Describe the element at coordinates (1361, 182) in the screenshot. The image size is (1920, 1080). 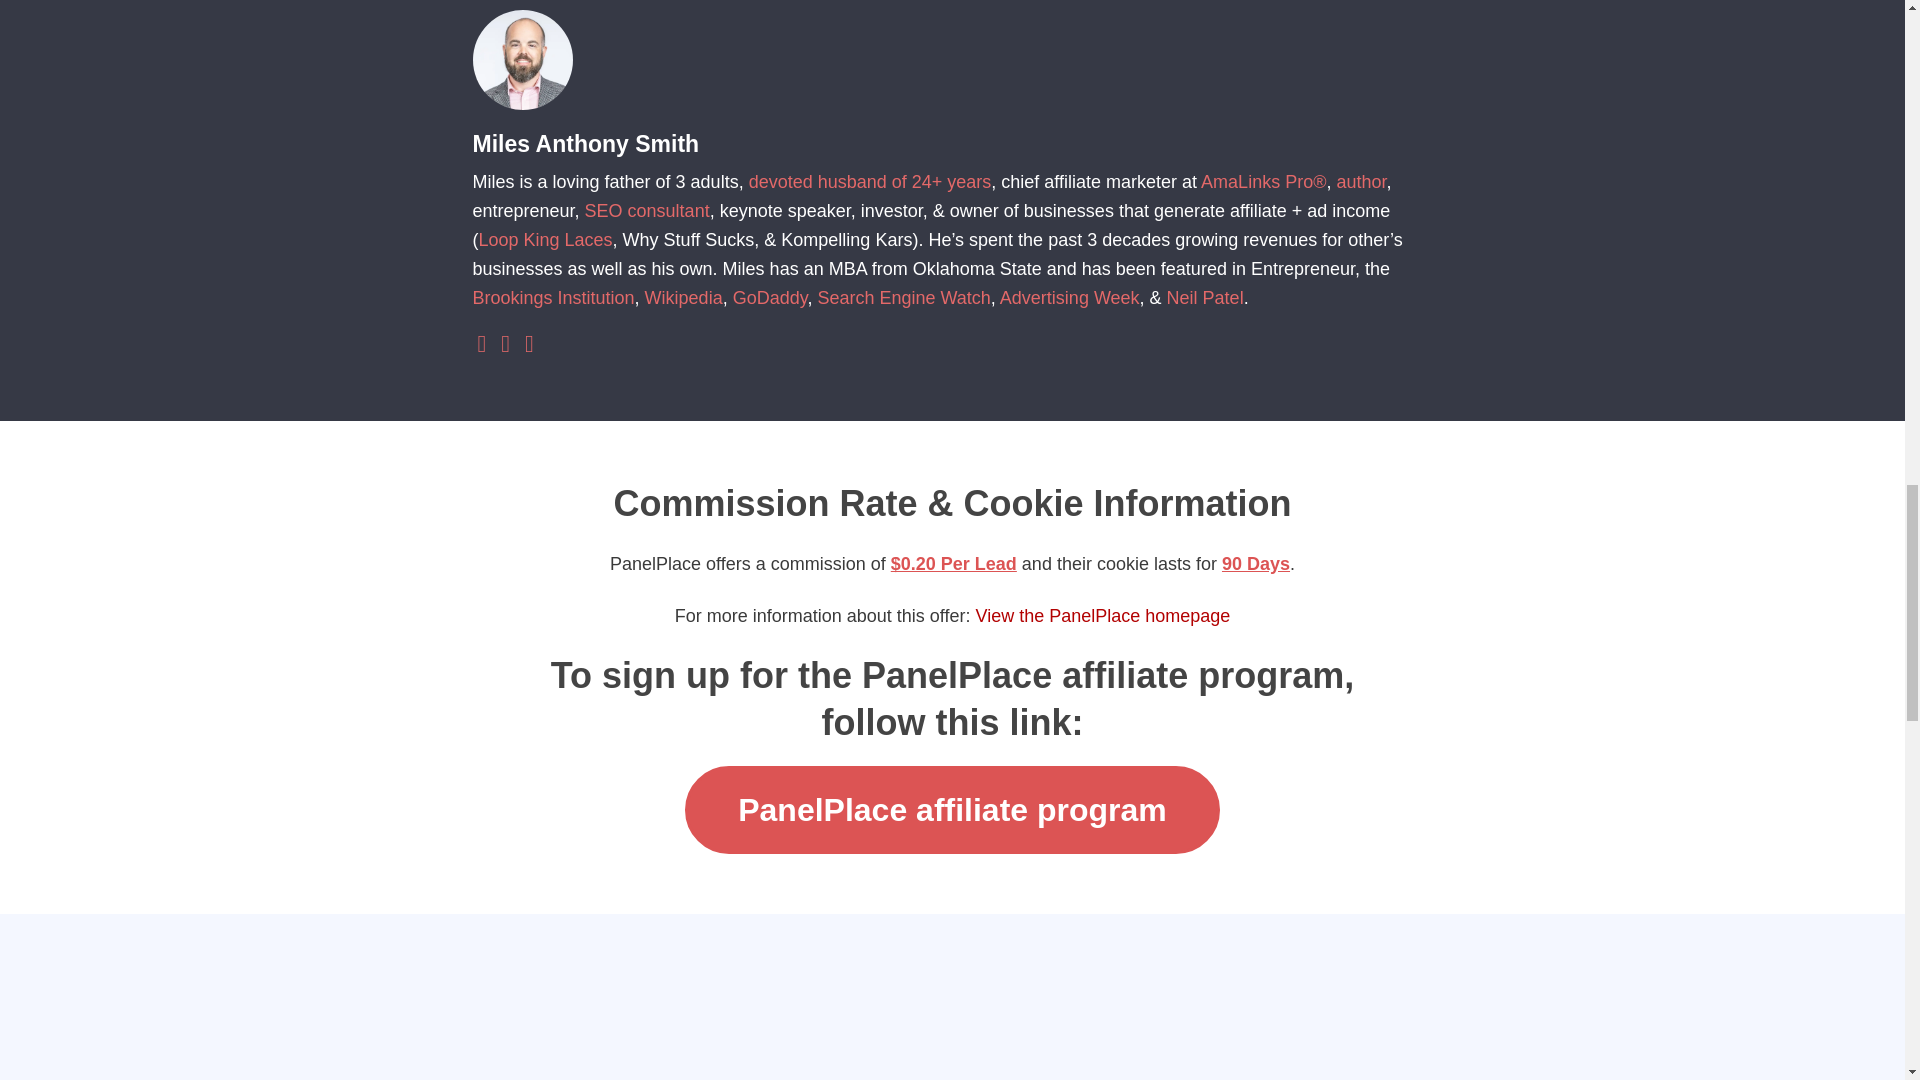
I see `author` at that location.